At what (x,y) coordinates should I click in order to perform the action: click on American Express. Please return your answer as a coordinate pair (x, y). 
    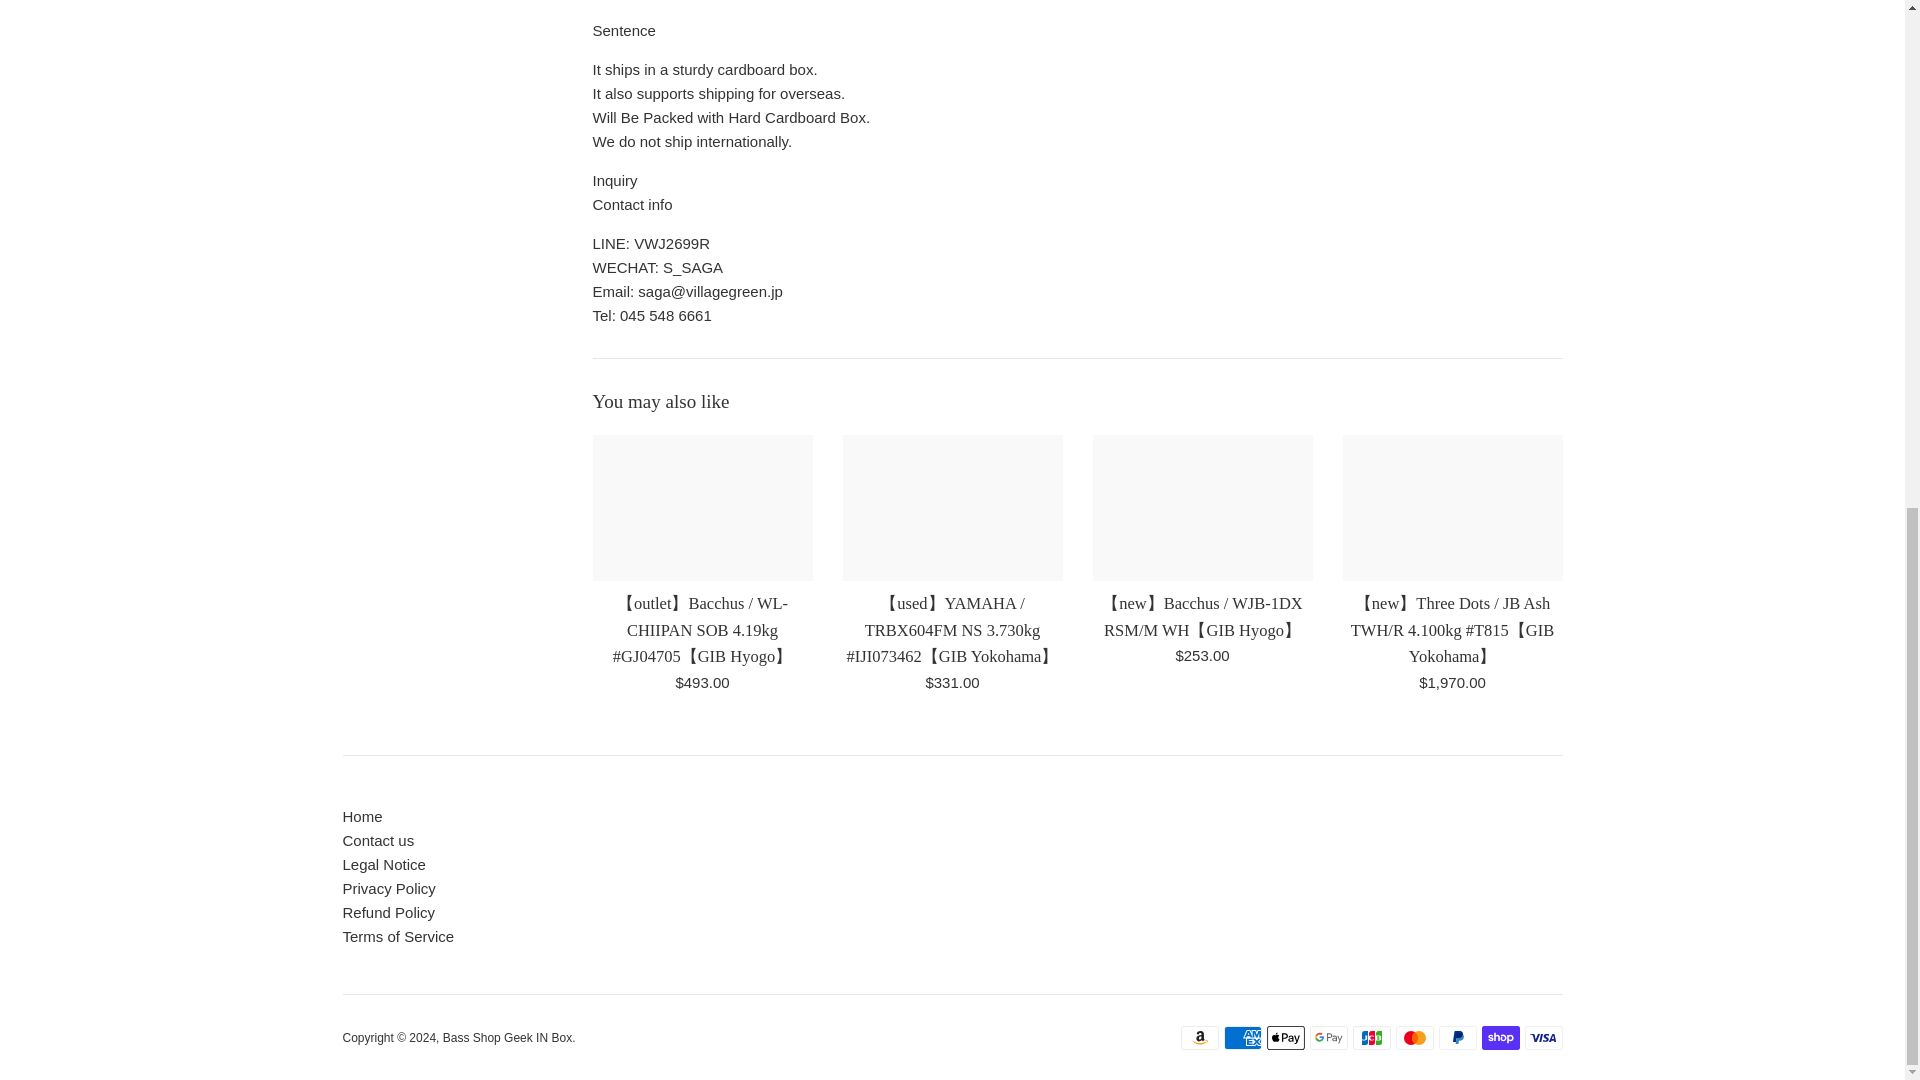
    Looking at the image, I should click on (1242, 1038).